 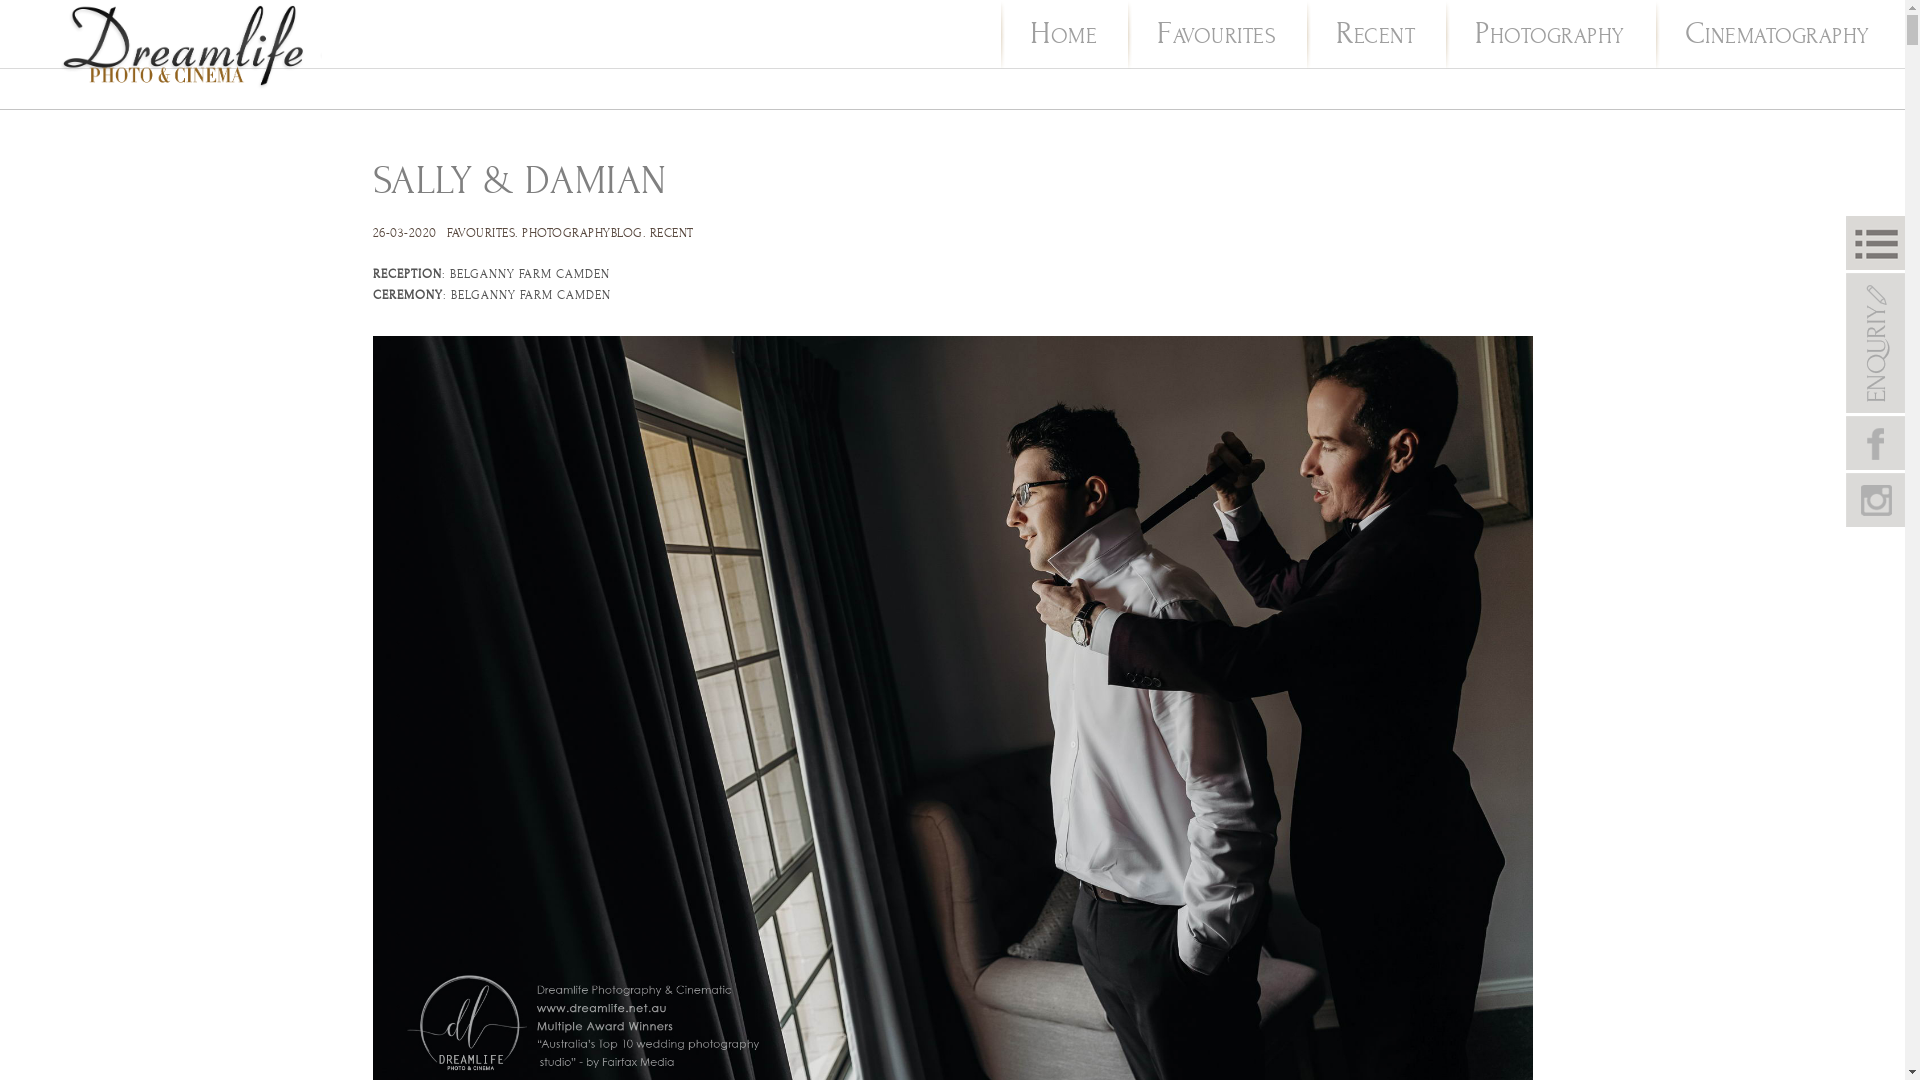 What do you see at coordinates (1376, 36) in the screenshot?
I see `RECENT` at bounding box center [1376, 36].